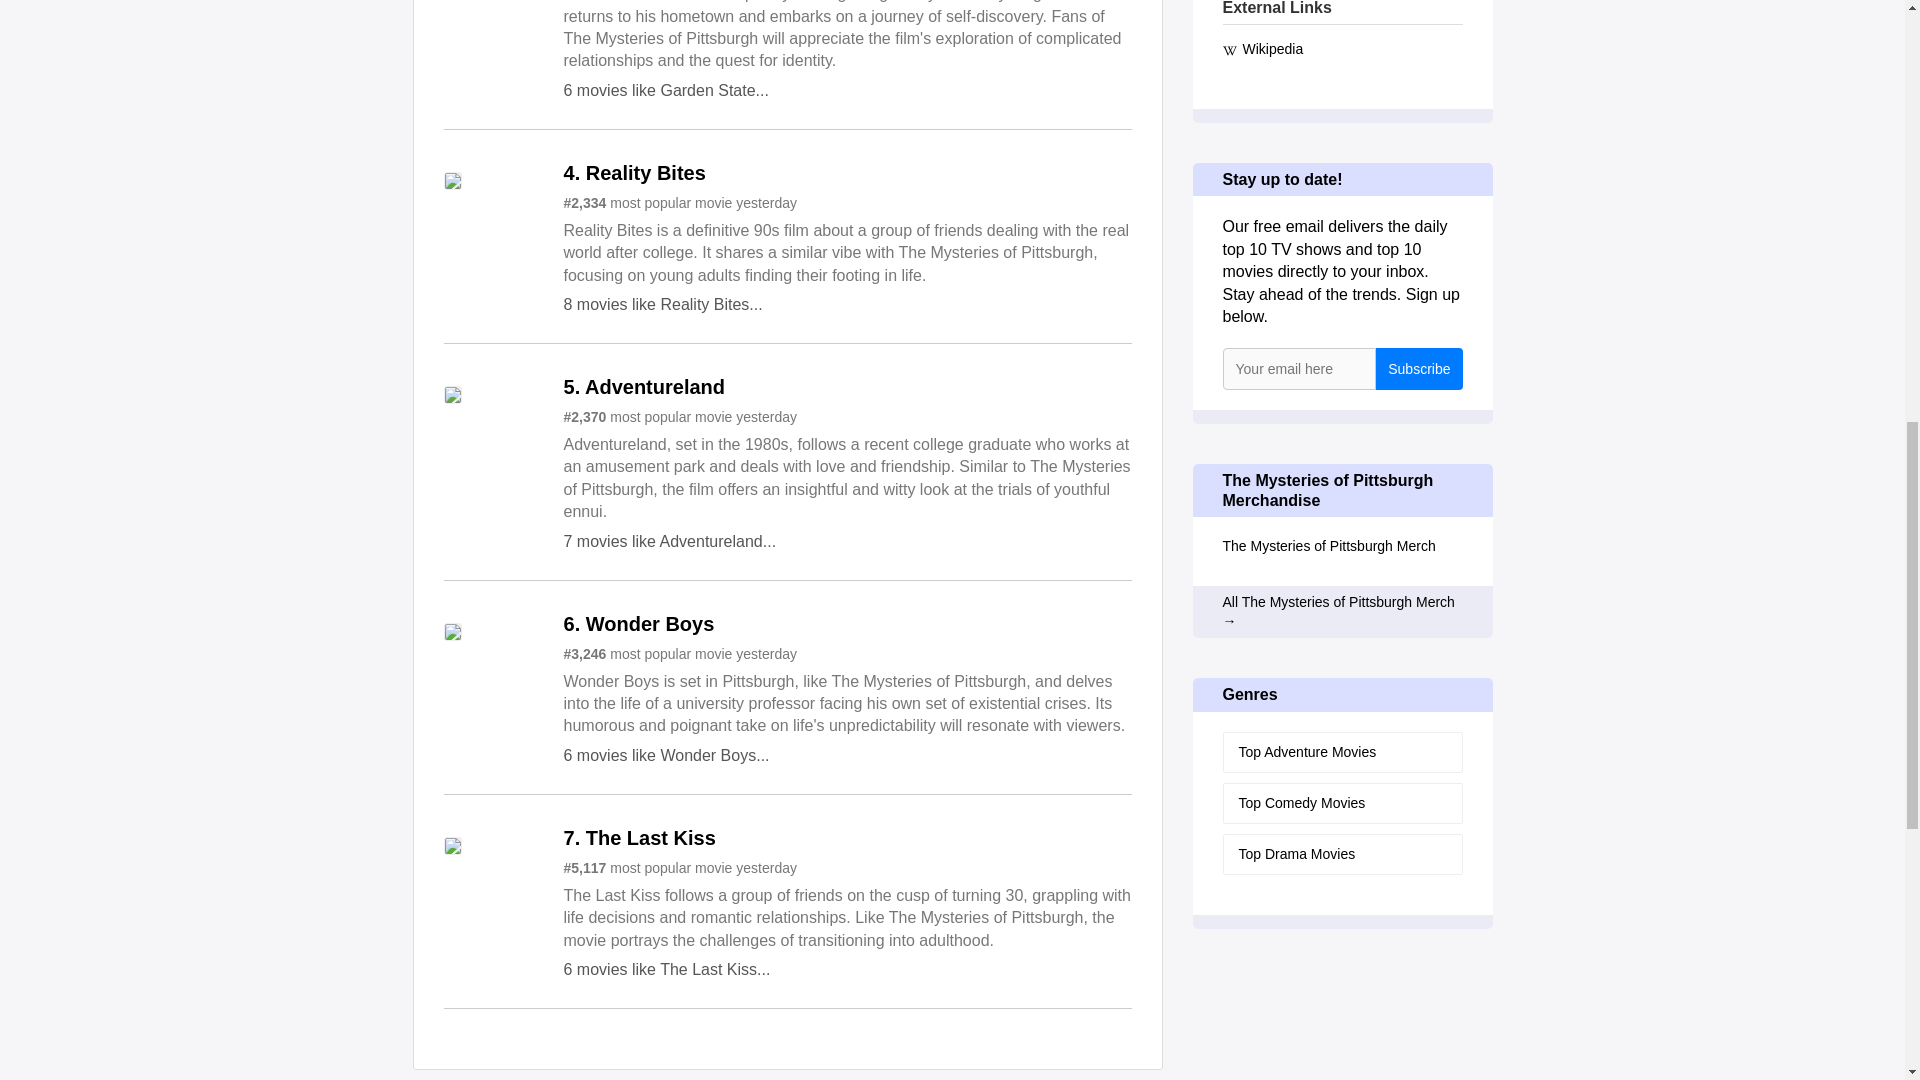  Describe the element at coordinates (635, 174) in the screenshot. I see `4. Reality Bites` at that location.